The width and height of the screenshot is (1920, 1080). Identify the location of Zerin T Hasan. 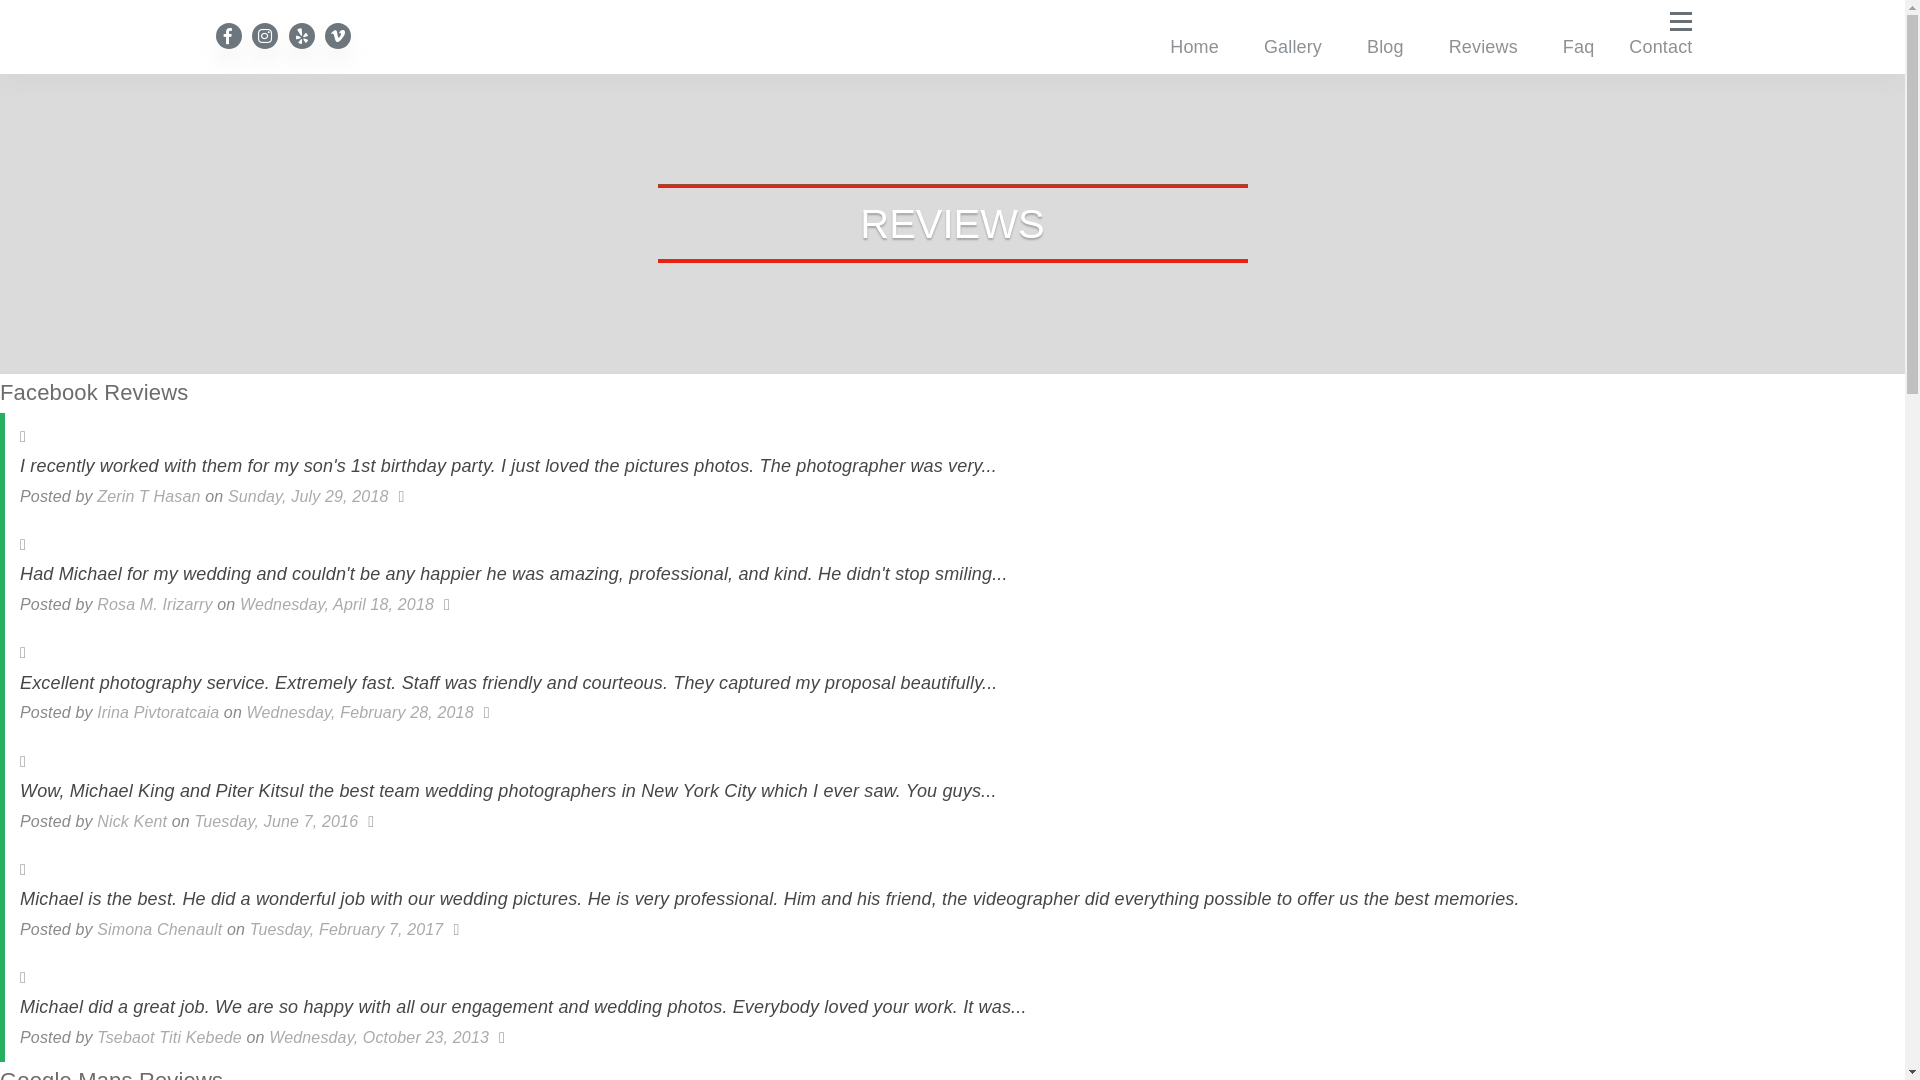
(148, 496).